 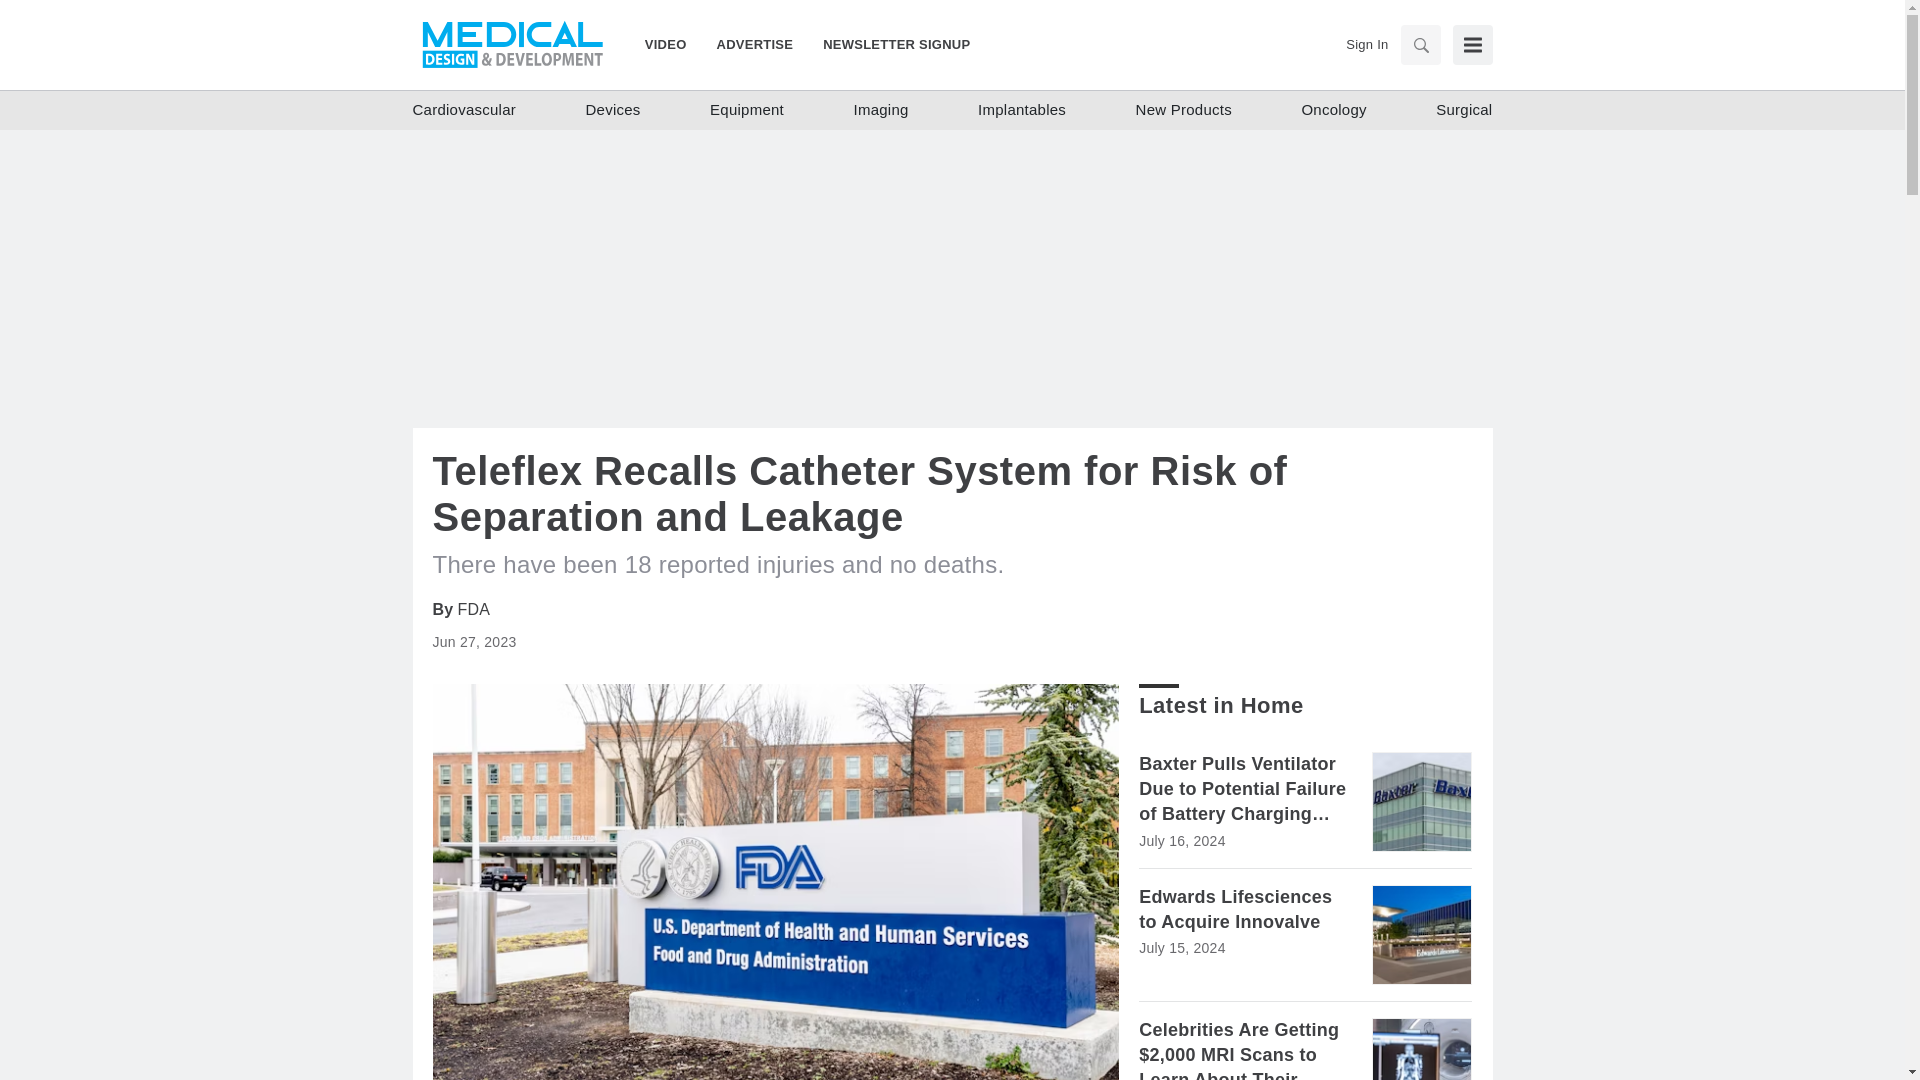 I want to click on ADVERTISE, so click(x=755, y=44).